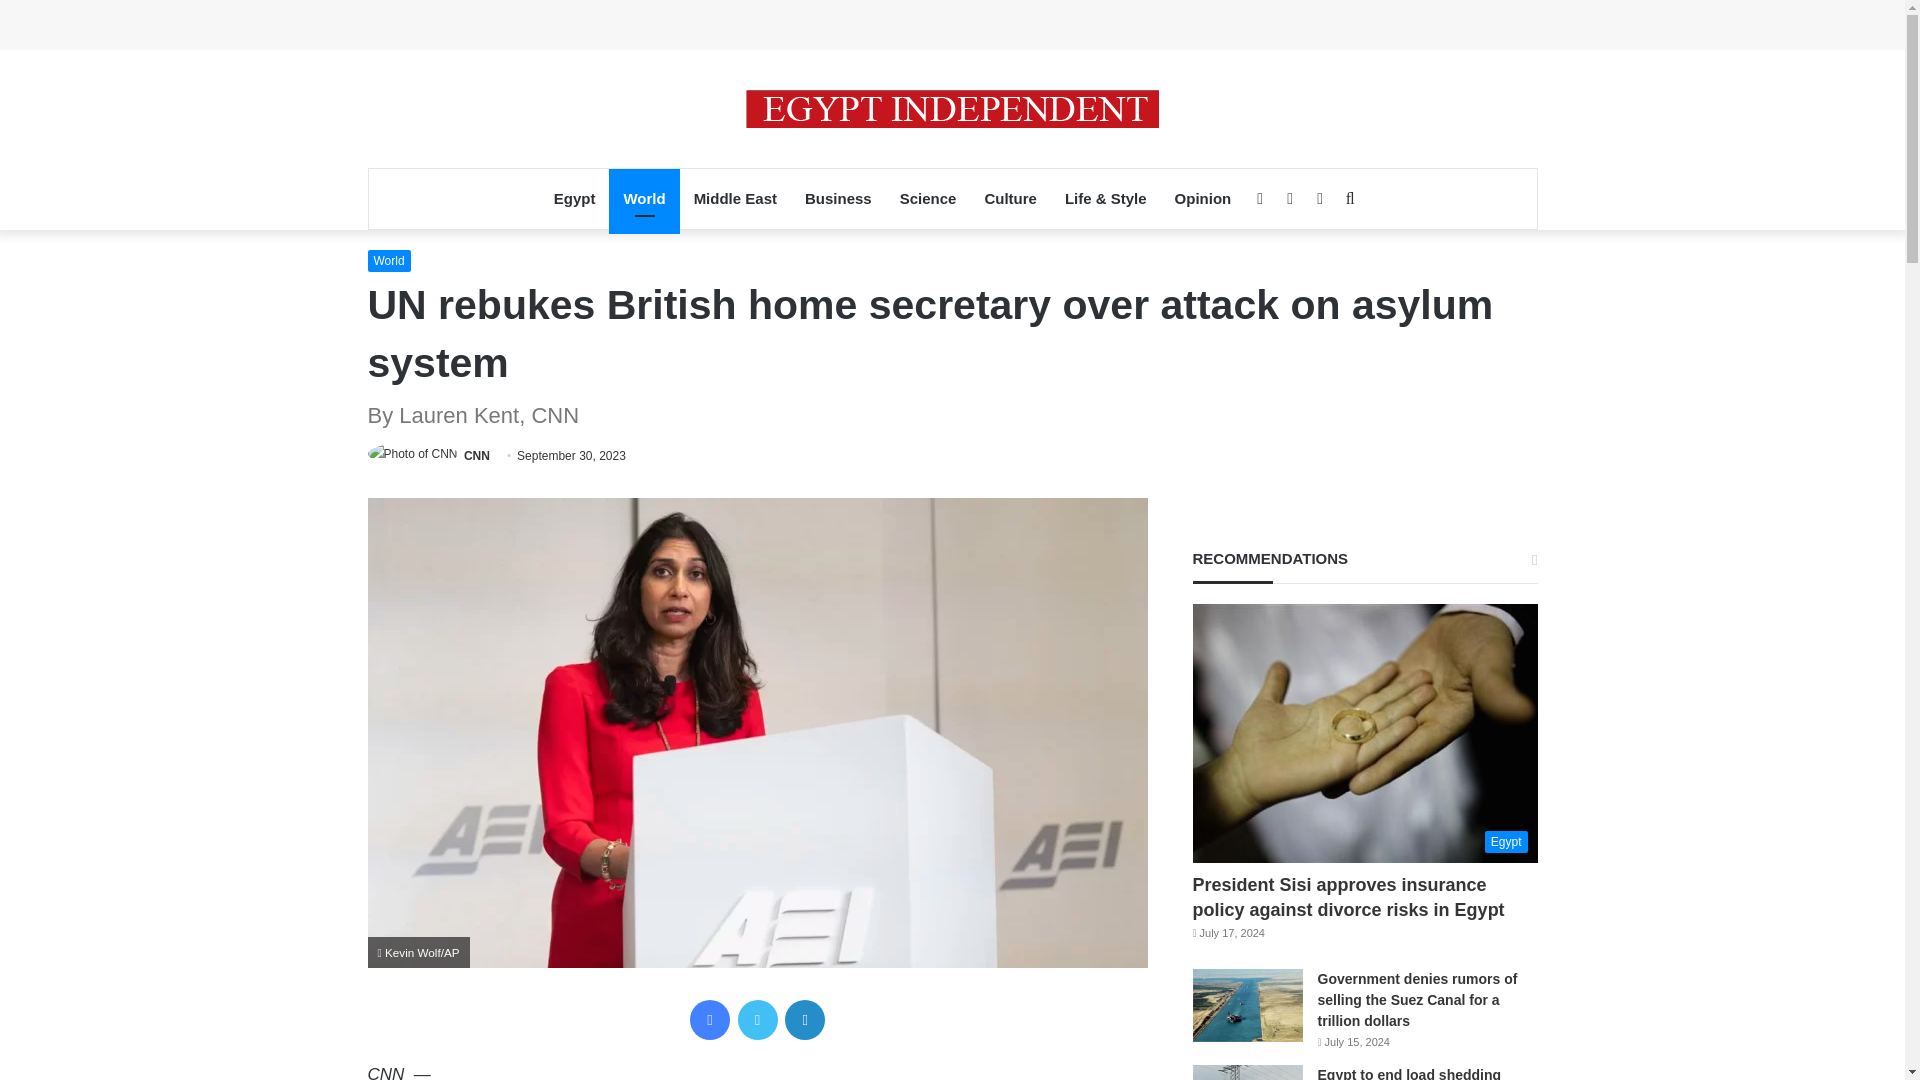 The width and height of the screenshot is (1920, 1080). What do you see at coordinates (476, 456) in the screenshot?
I see `CNN` at bounding box center [476, 456].